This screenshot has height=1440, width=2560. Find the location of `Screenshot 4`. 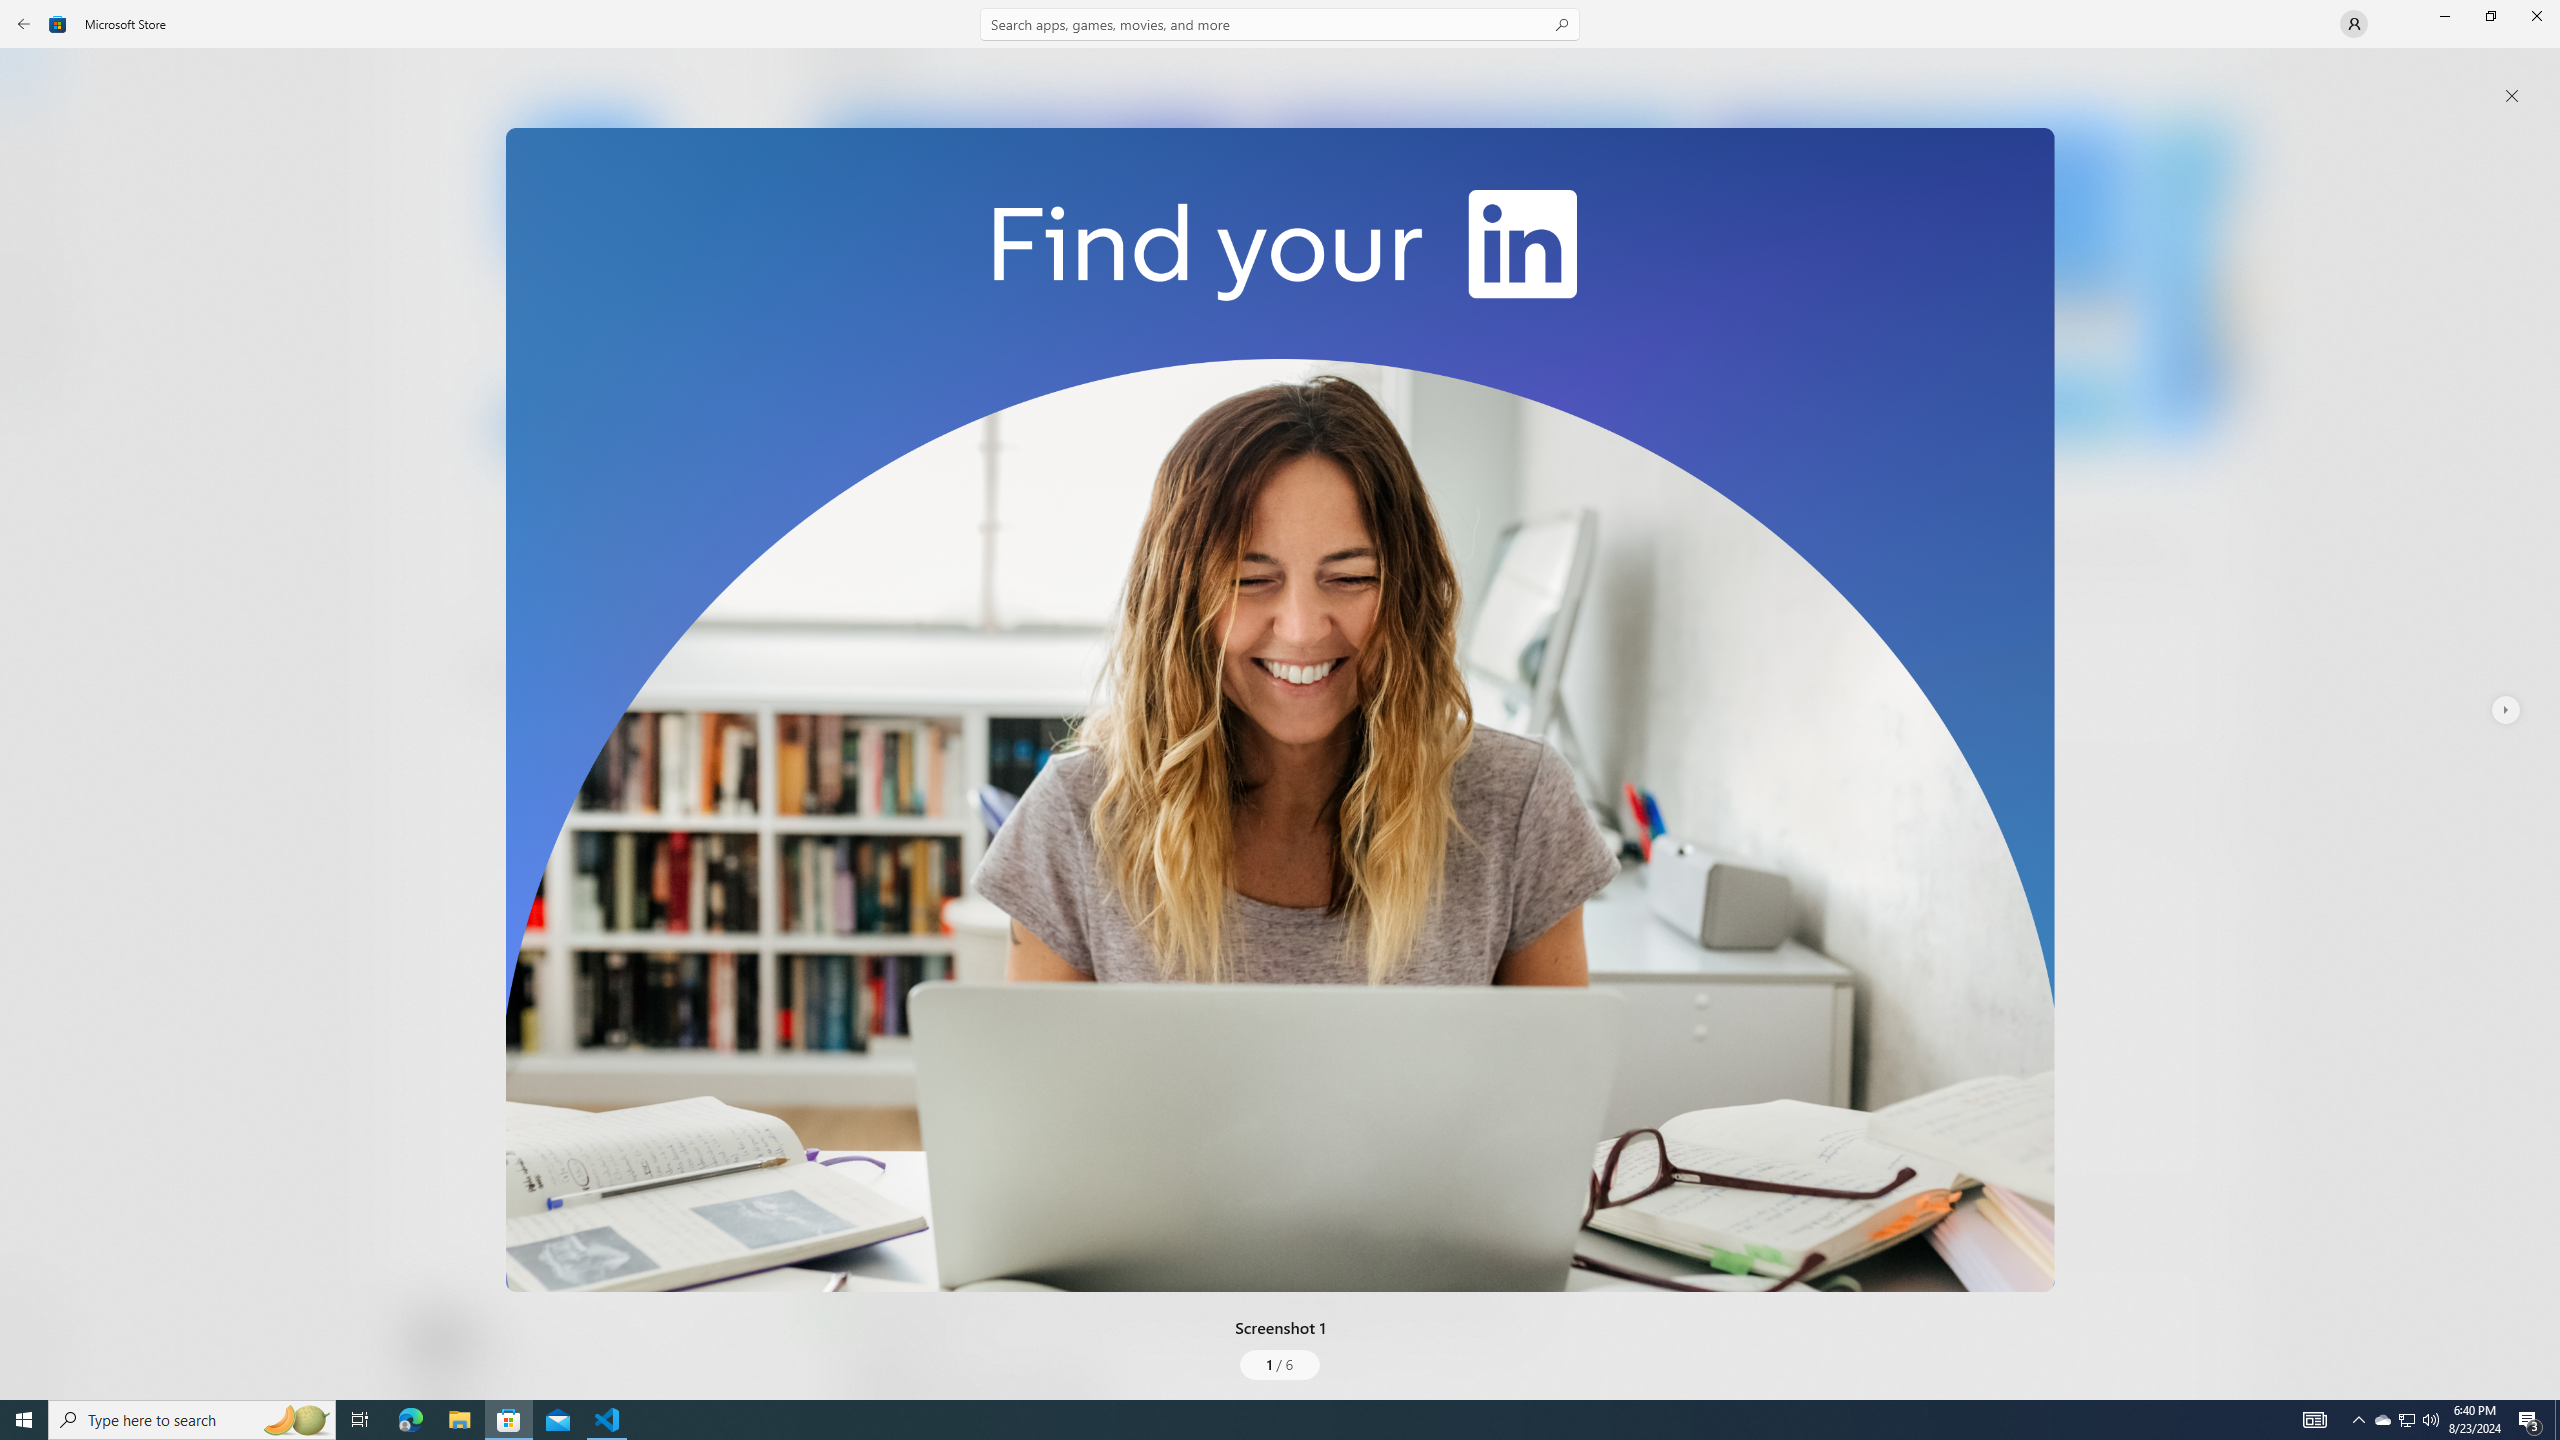

Screenshot 4 is located at coordinates (2192, 280).